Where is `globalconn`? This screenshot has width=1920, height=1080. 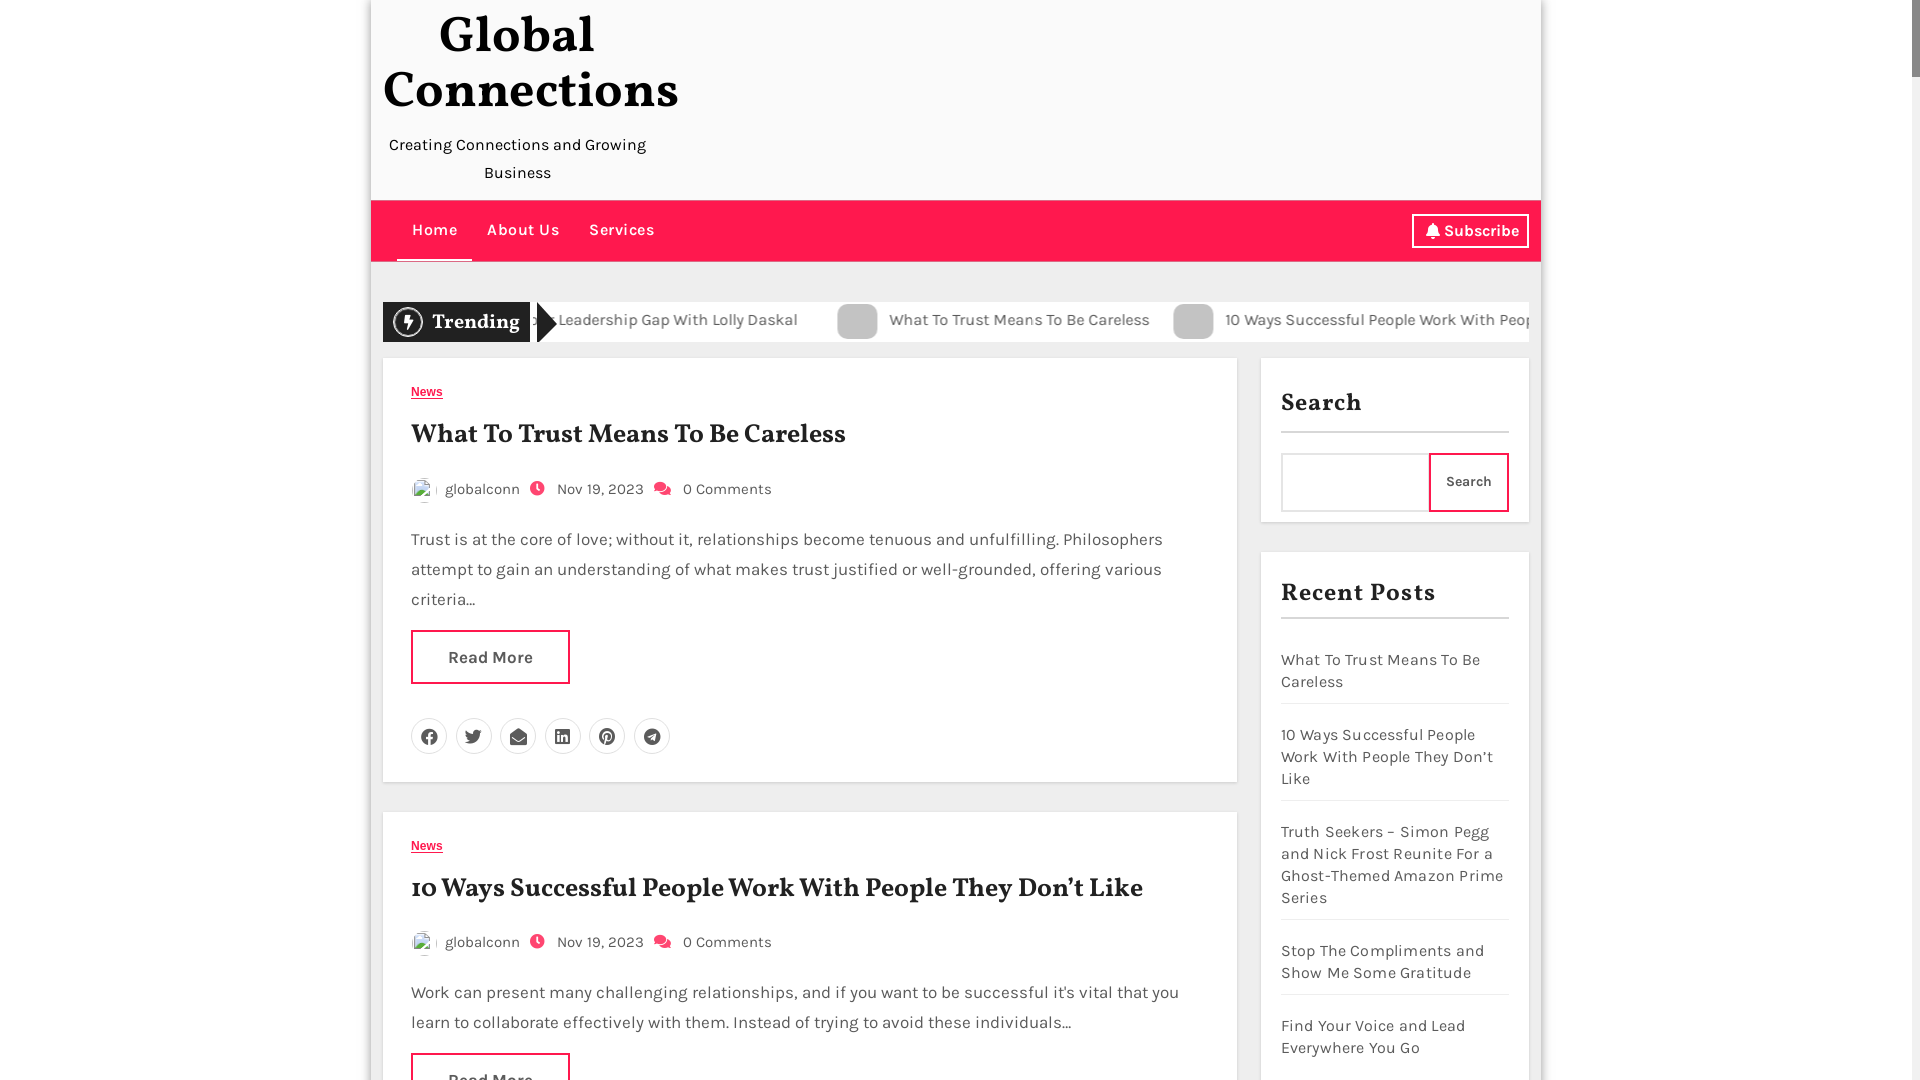 globalconn is located at coordinates (466, 489).